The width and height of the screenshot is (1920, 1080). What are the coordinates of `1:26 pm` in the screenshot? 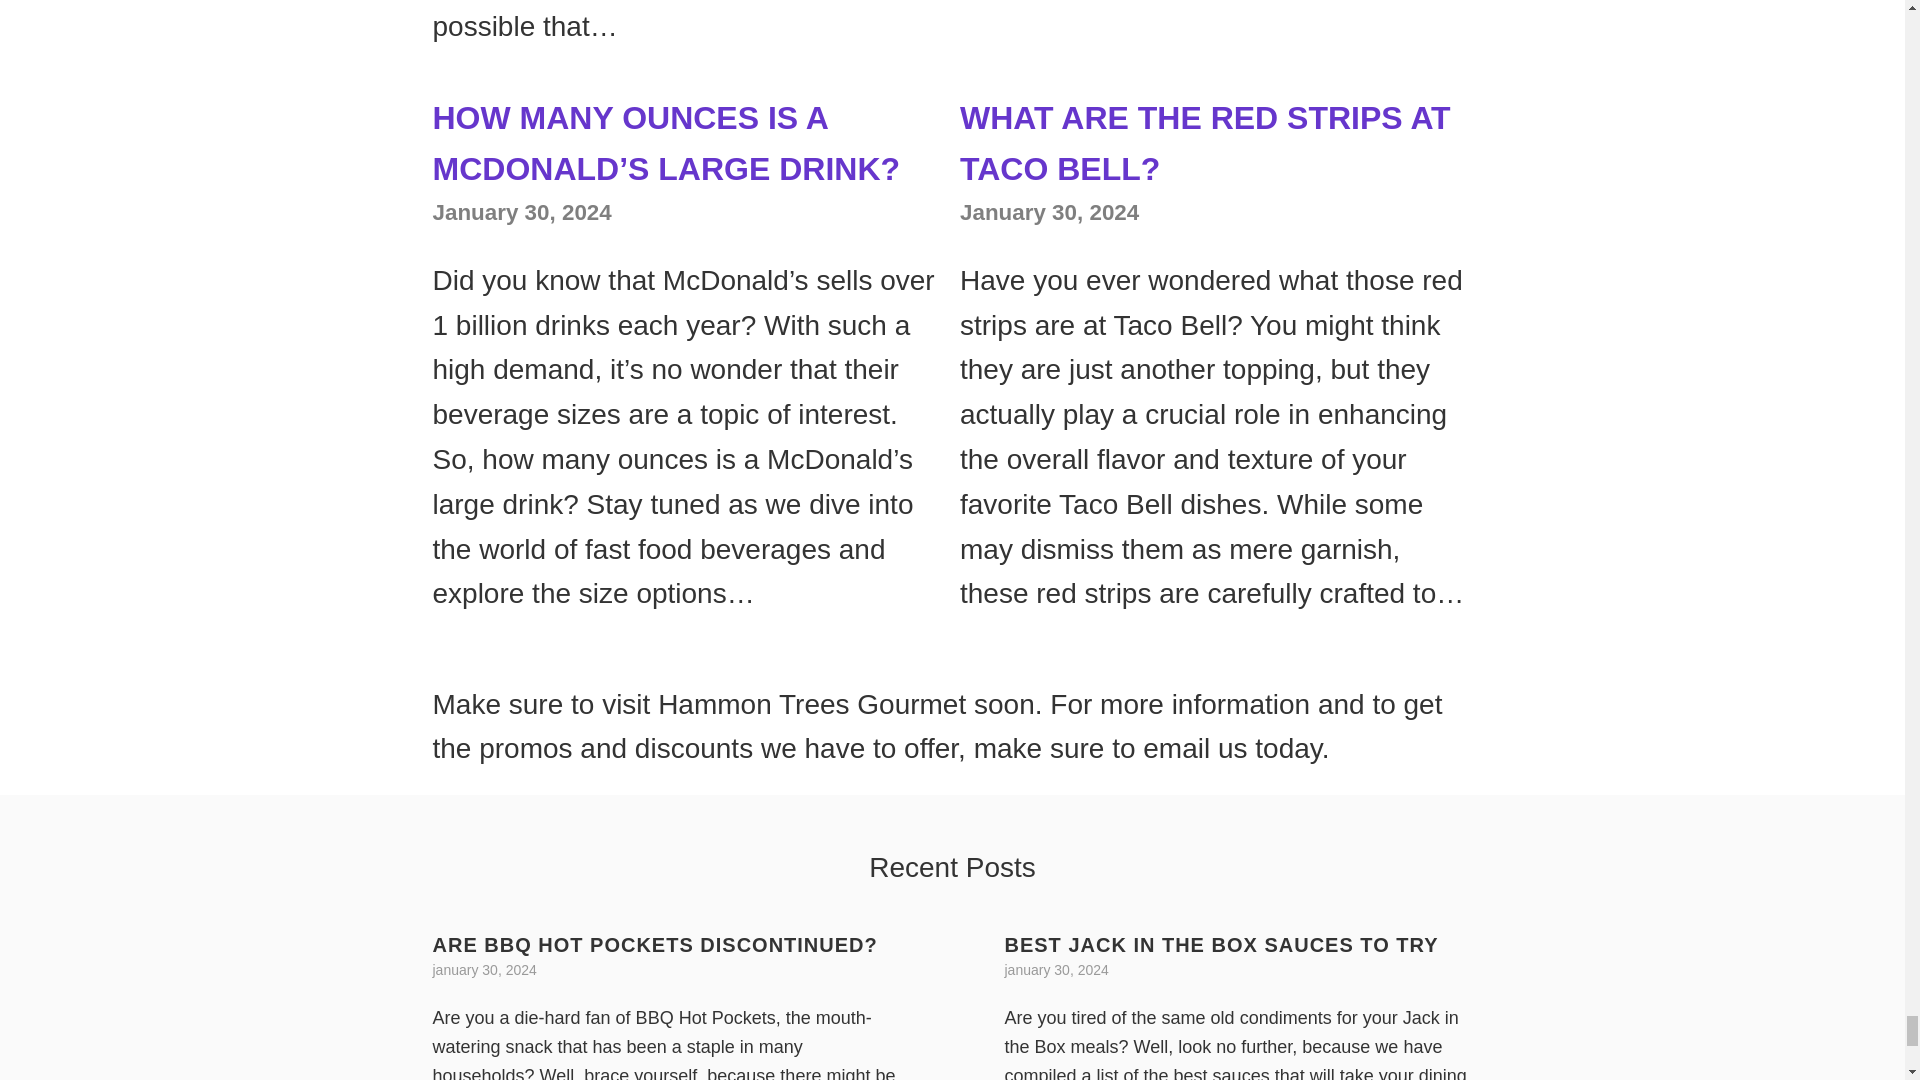 It's located at (1049, 212).